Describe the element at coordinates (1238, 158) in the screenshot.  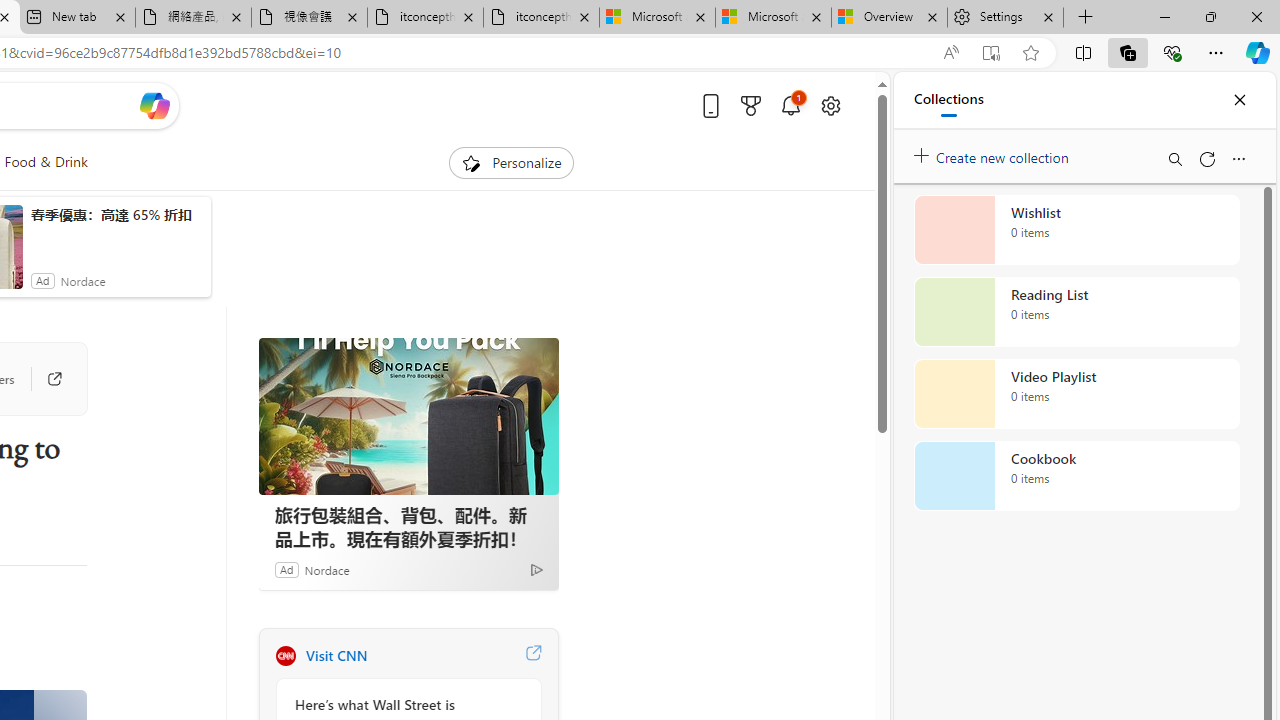
I see `More options menu` at that location.